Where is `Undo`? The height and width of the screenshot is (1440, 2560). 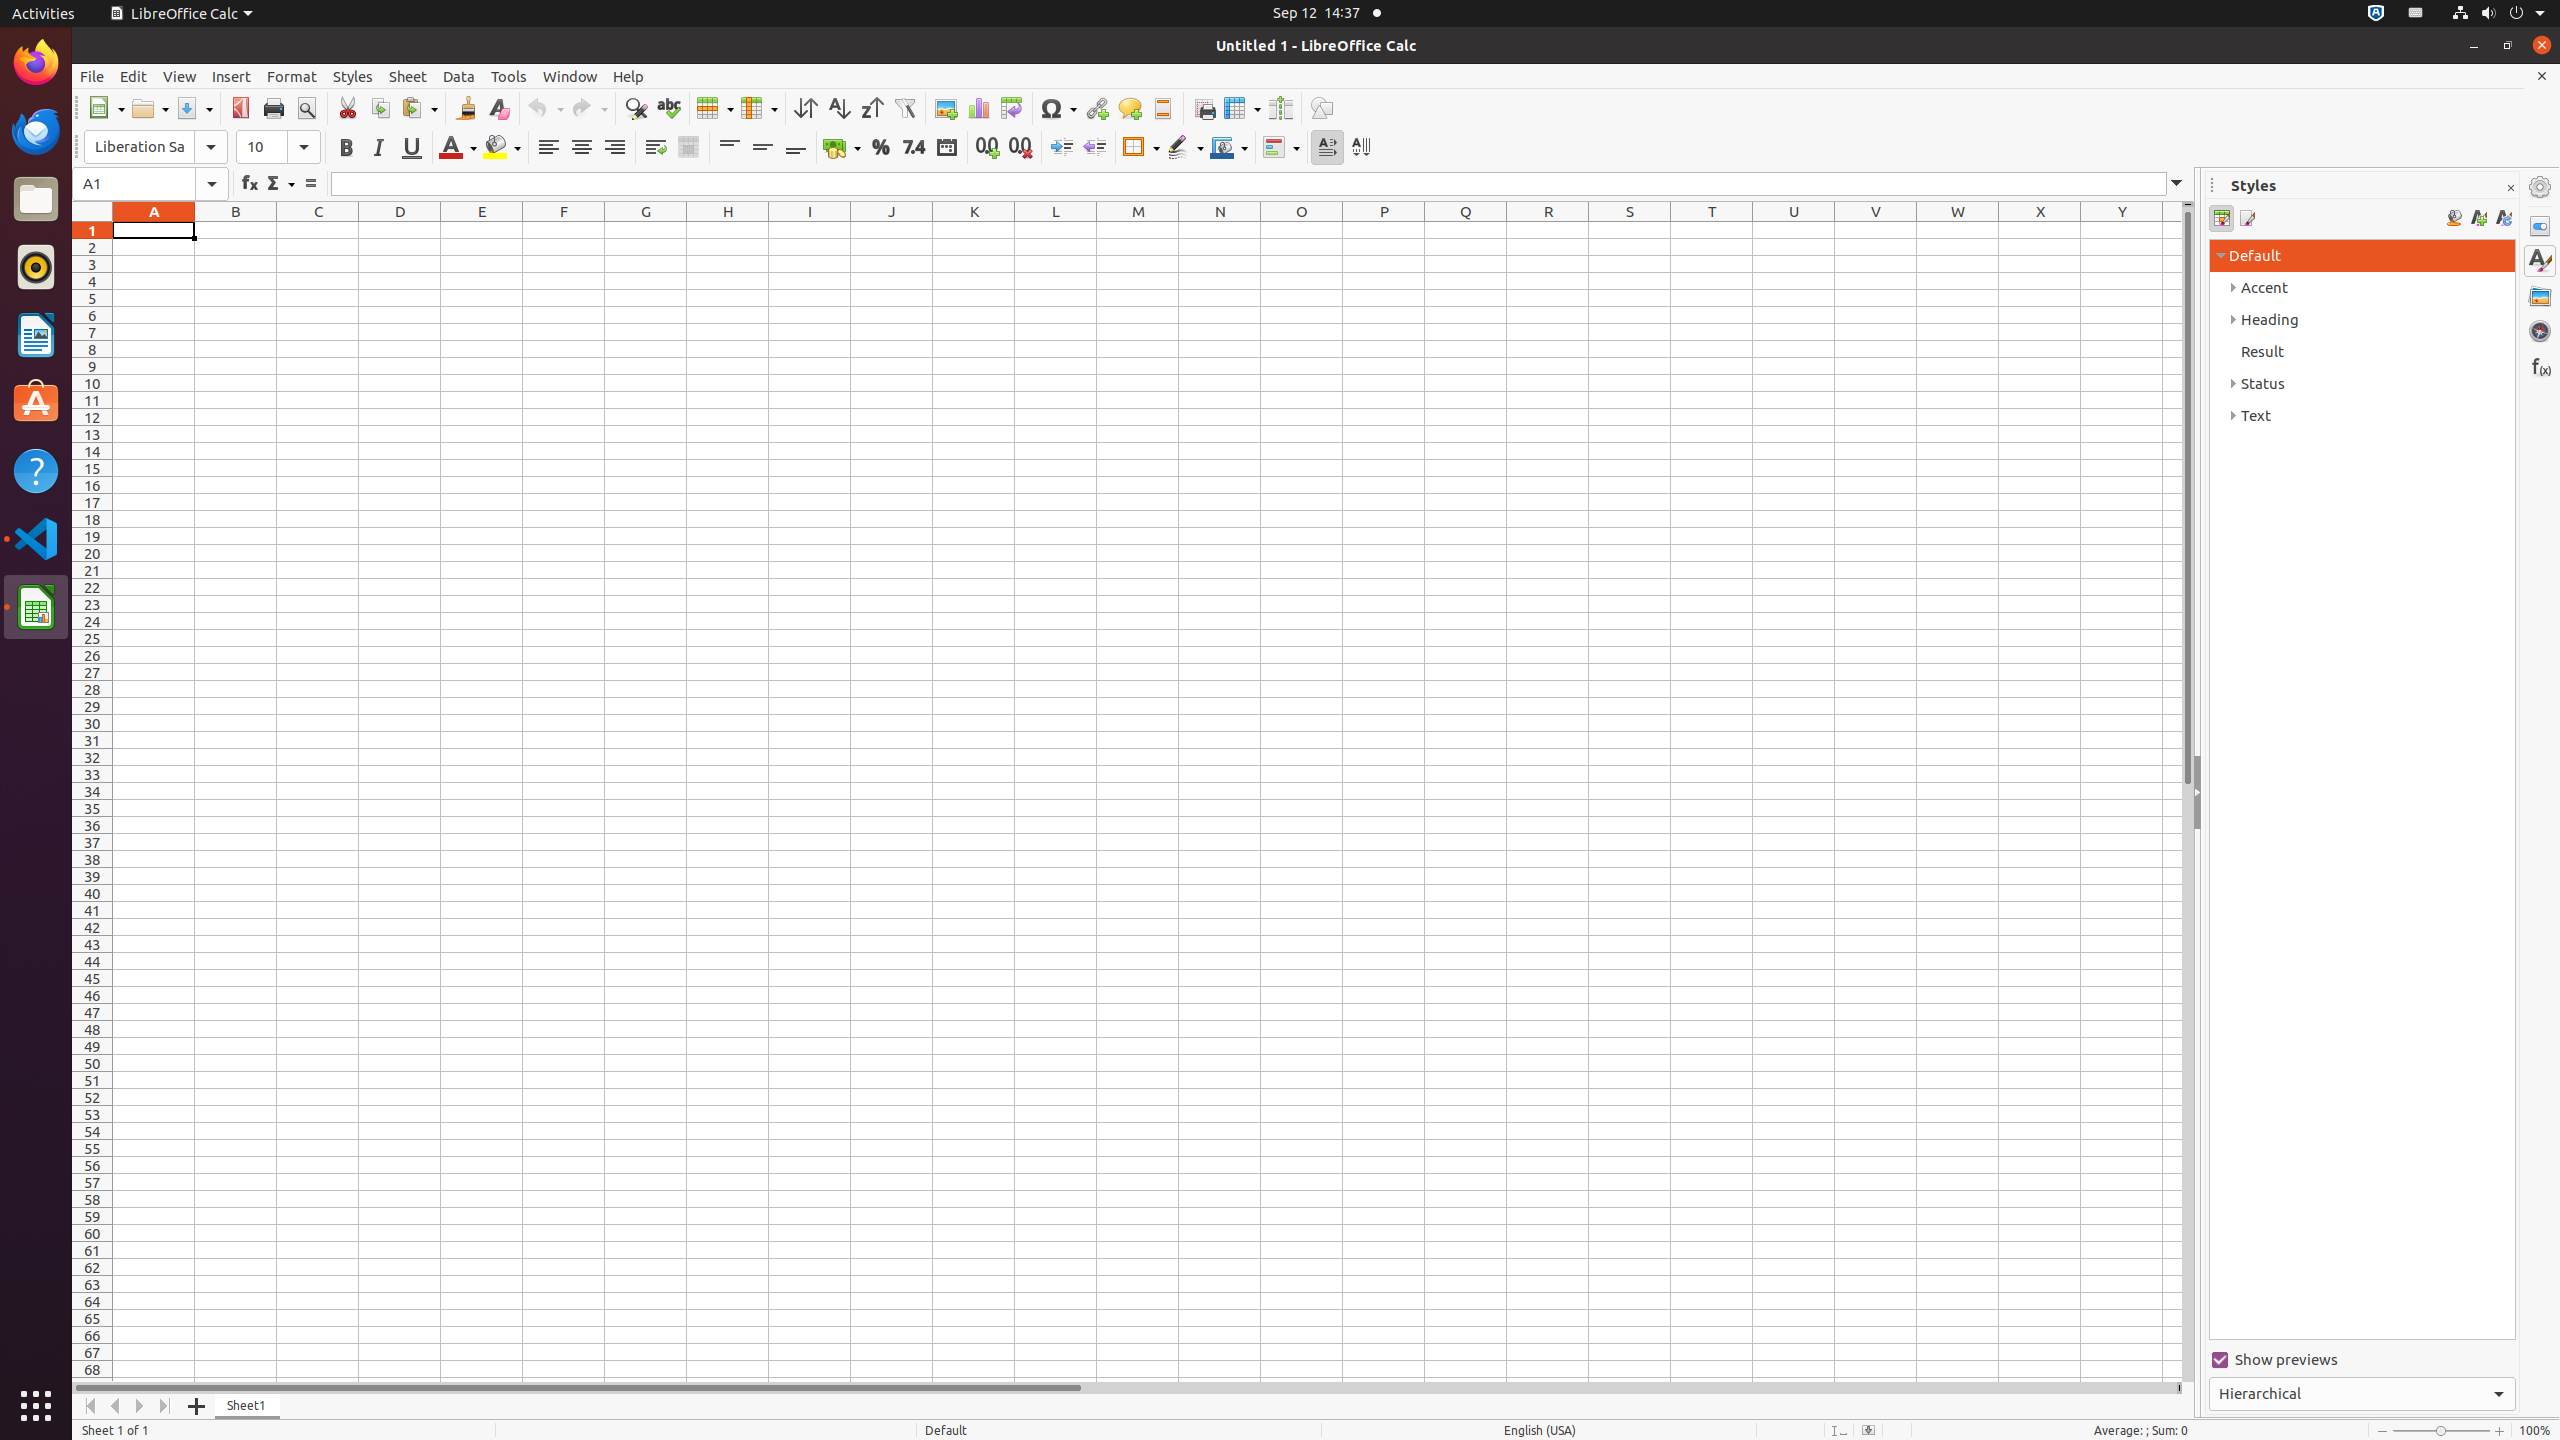 Undo is located at coordinates (545, 108).